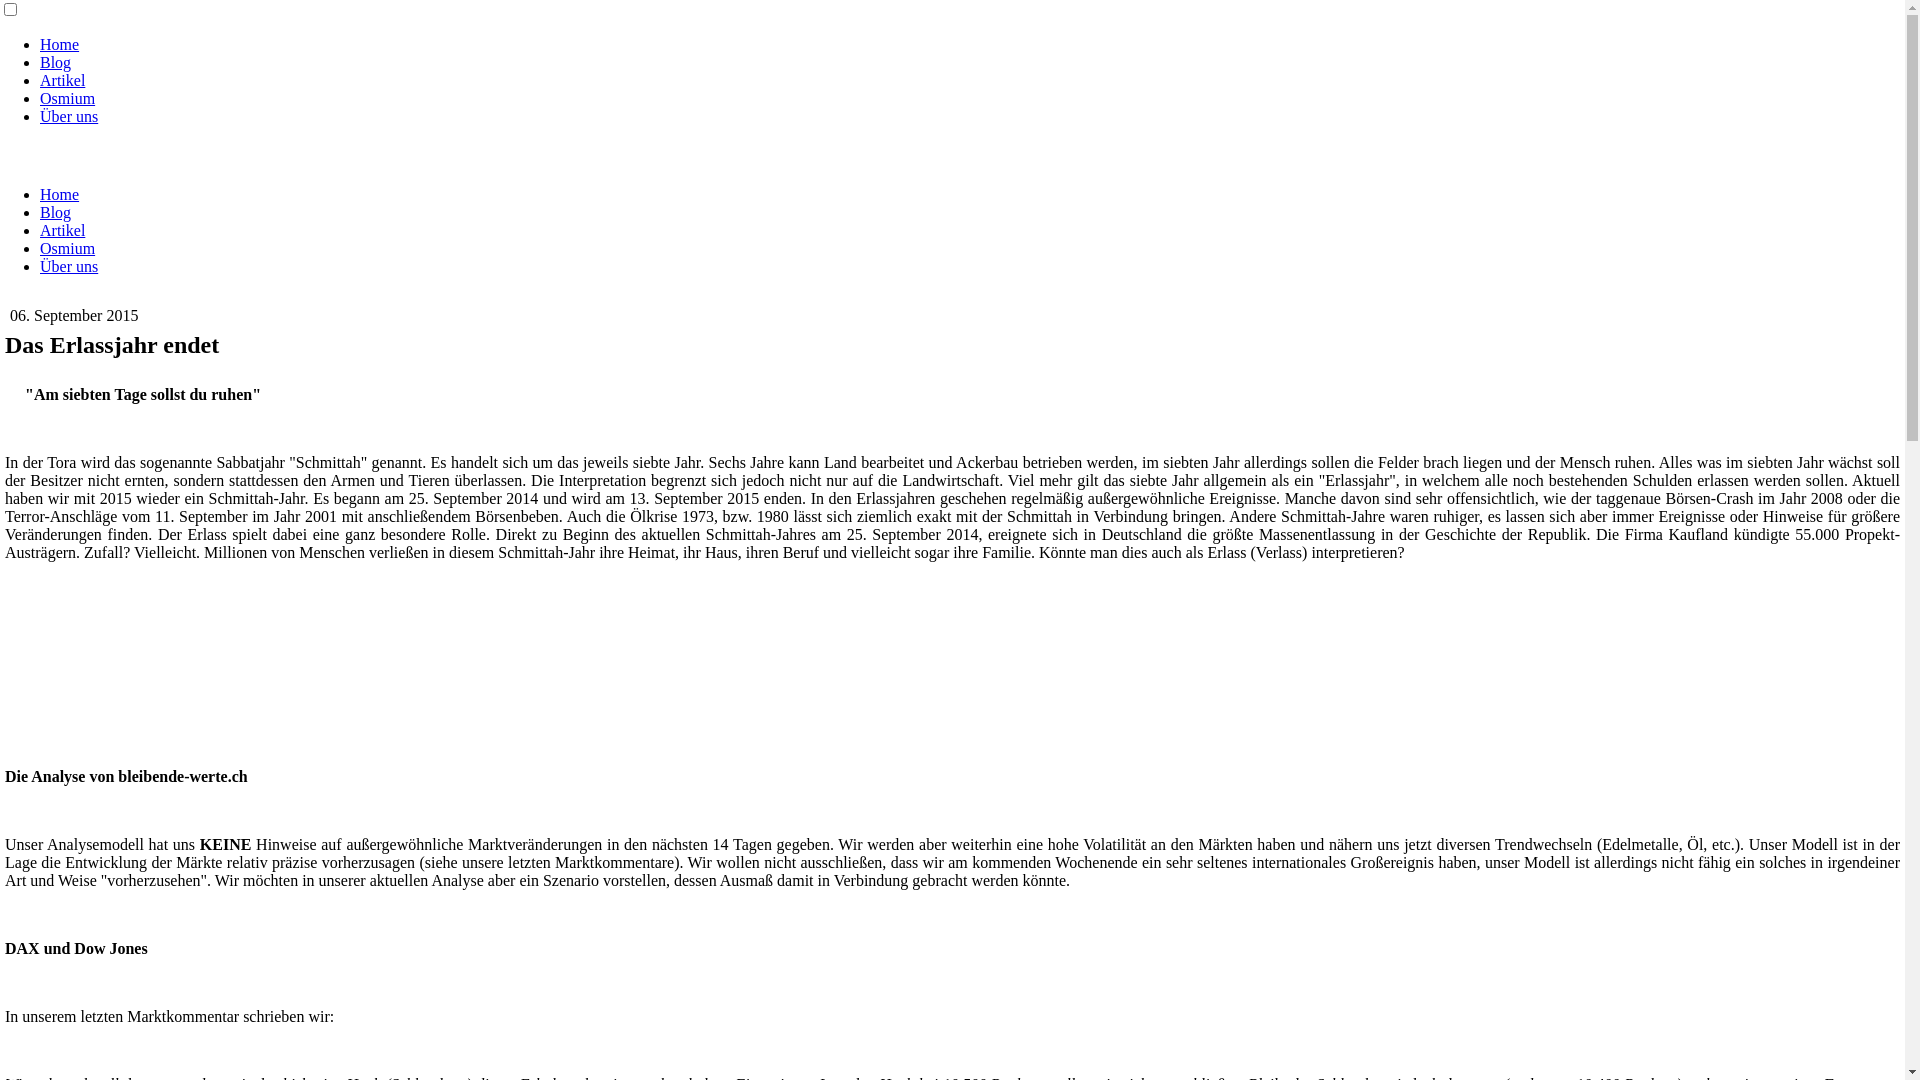 The image size is (1920, 1080). What do you see at coordinates (62, 80) in the screenshot?
I see `Artikel` at bounding box center [62, 80].